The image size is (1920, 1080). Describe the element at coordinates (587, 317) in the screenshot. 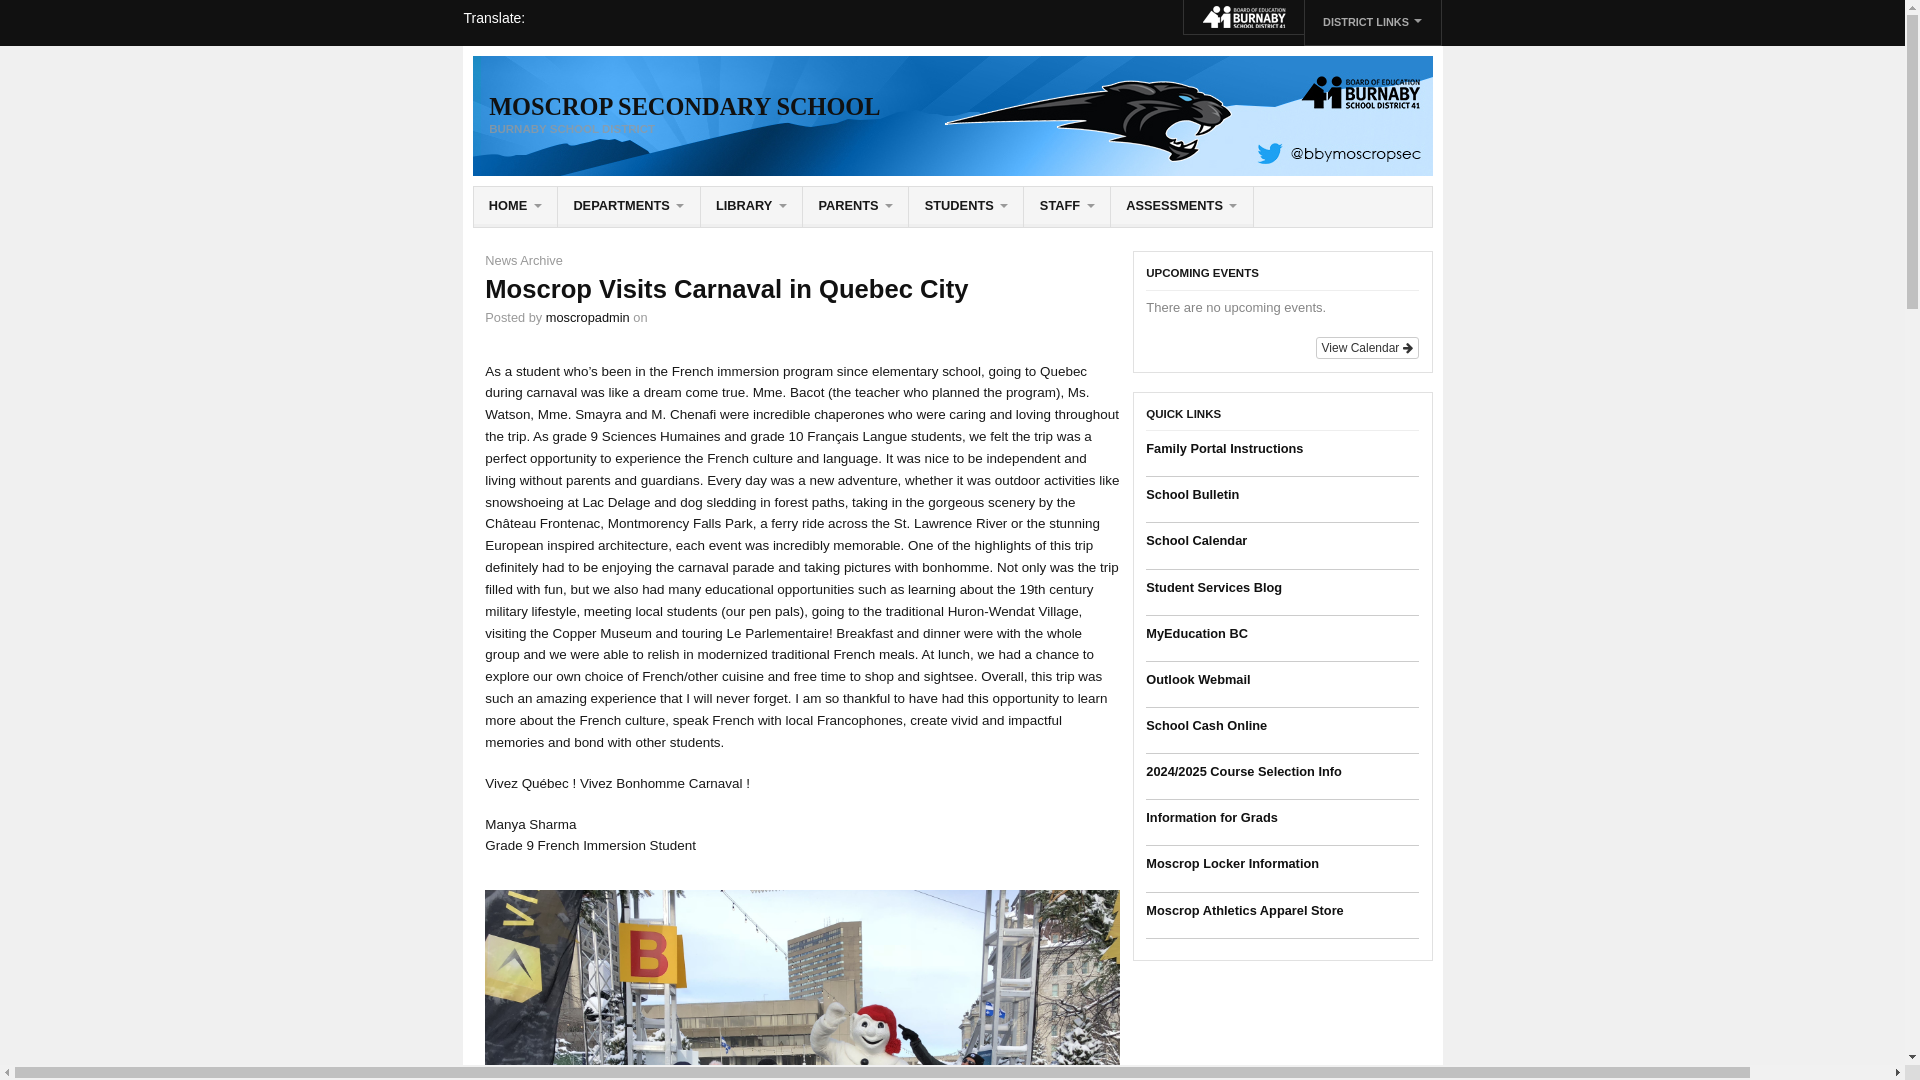

I see `moscropadmin` at that location.